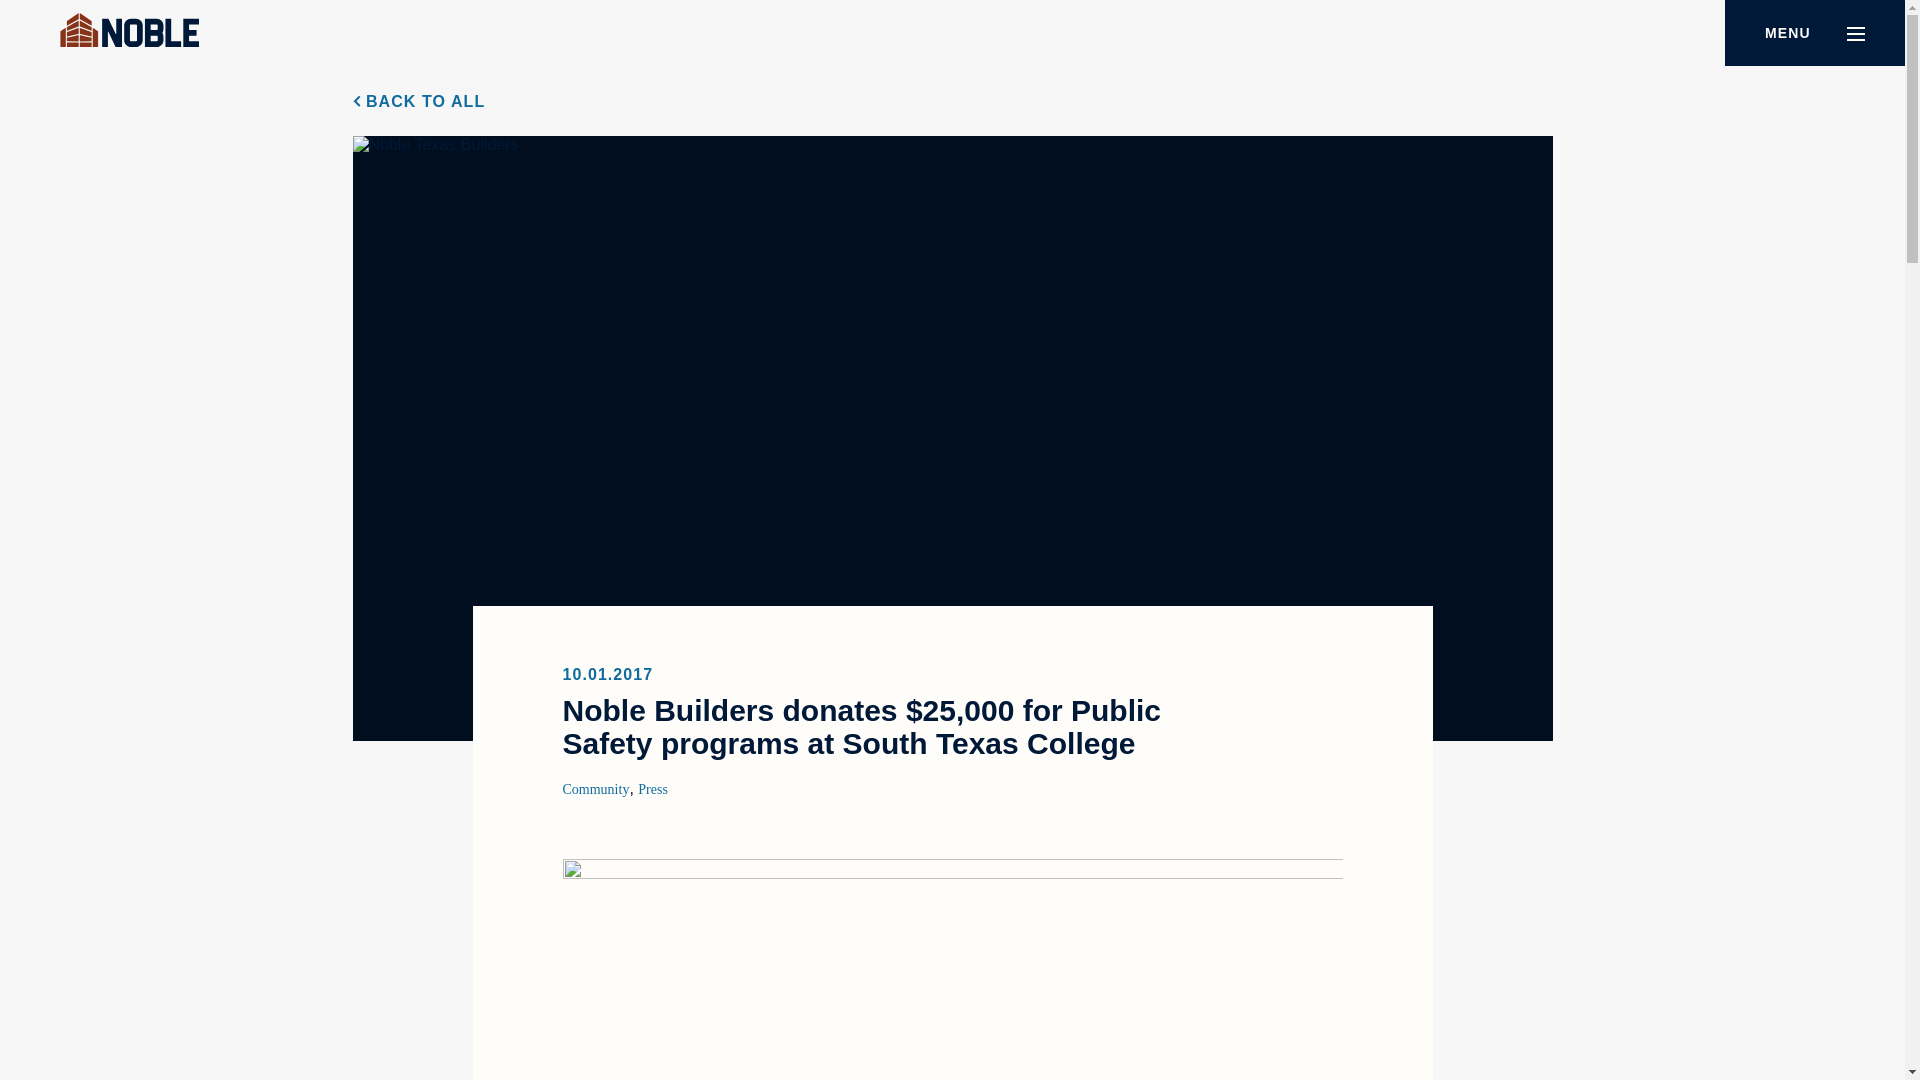 The height and width of the screenshot is (1080, 1920). Describe the element at coordinates (32, 20) in the screenshot. I see `SKIP TO CONTENT` at that location.